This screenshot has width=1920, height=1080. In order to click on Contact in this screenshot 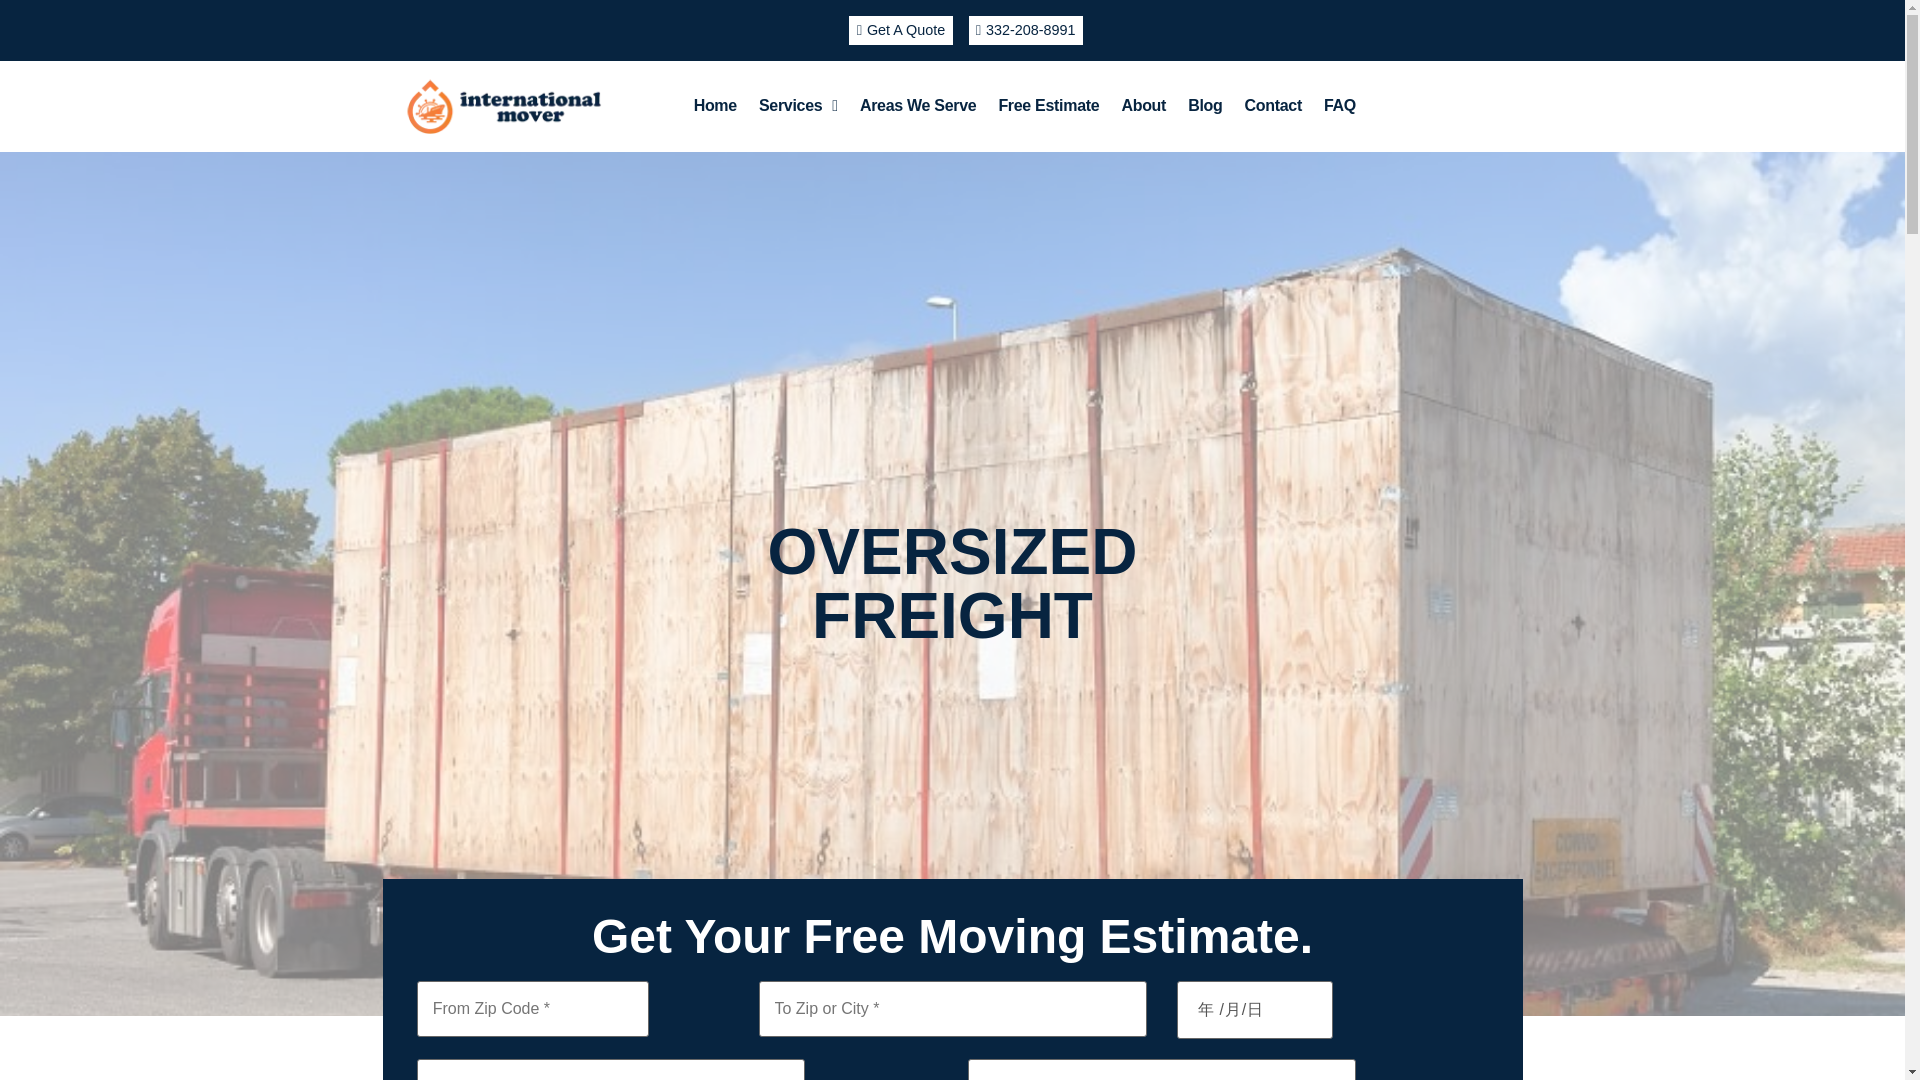, I will do `click(1272, 105)`.